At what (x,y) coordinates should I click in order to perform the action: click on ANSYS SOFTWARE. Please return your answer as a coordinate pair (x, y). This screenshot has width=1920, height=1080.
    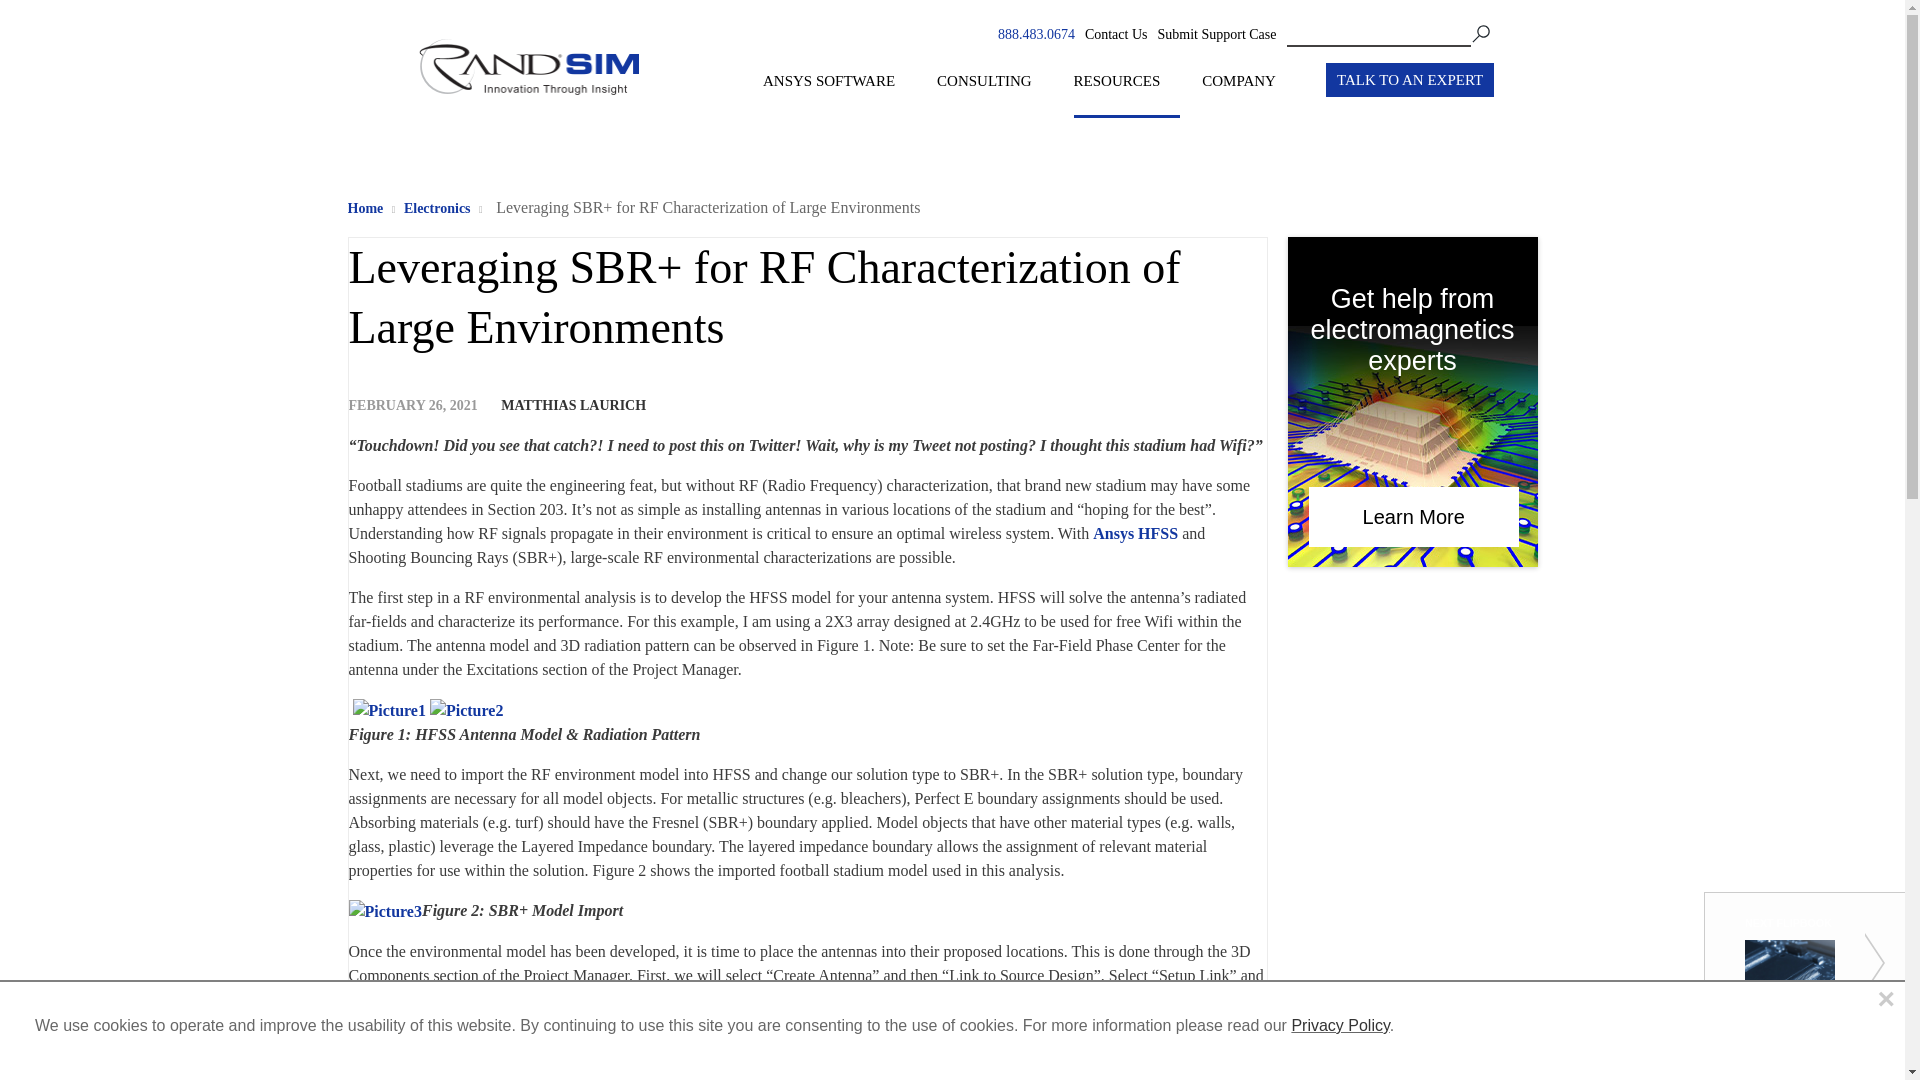
    Looking at the image, I should click on (838, 93).